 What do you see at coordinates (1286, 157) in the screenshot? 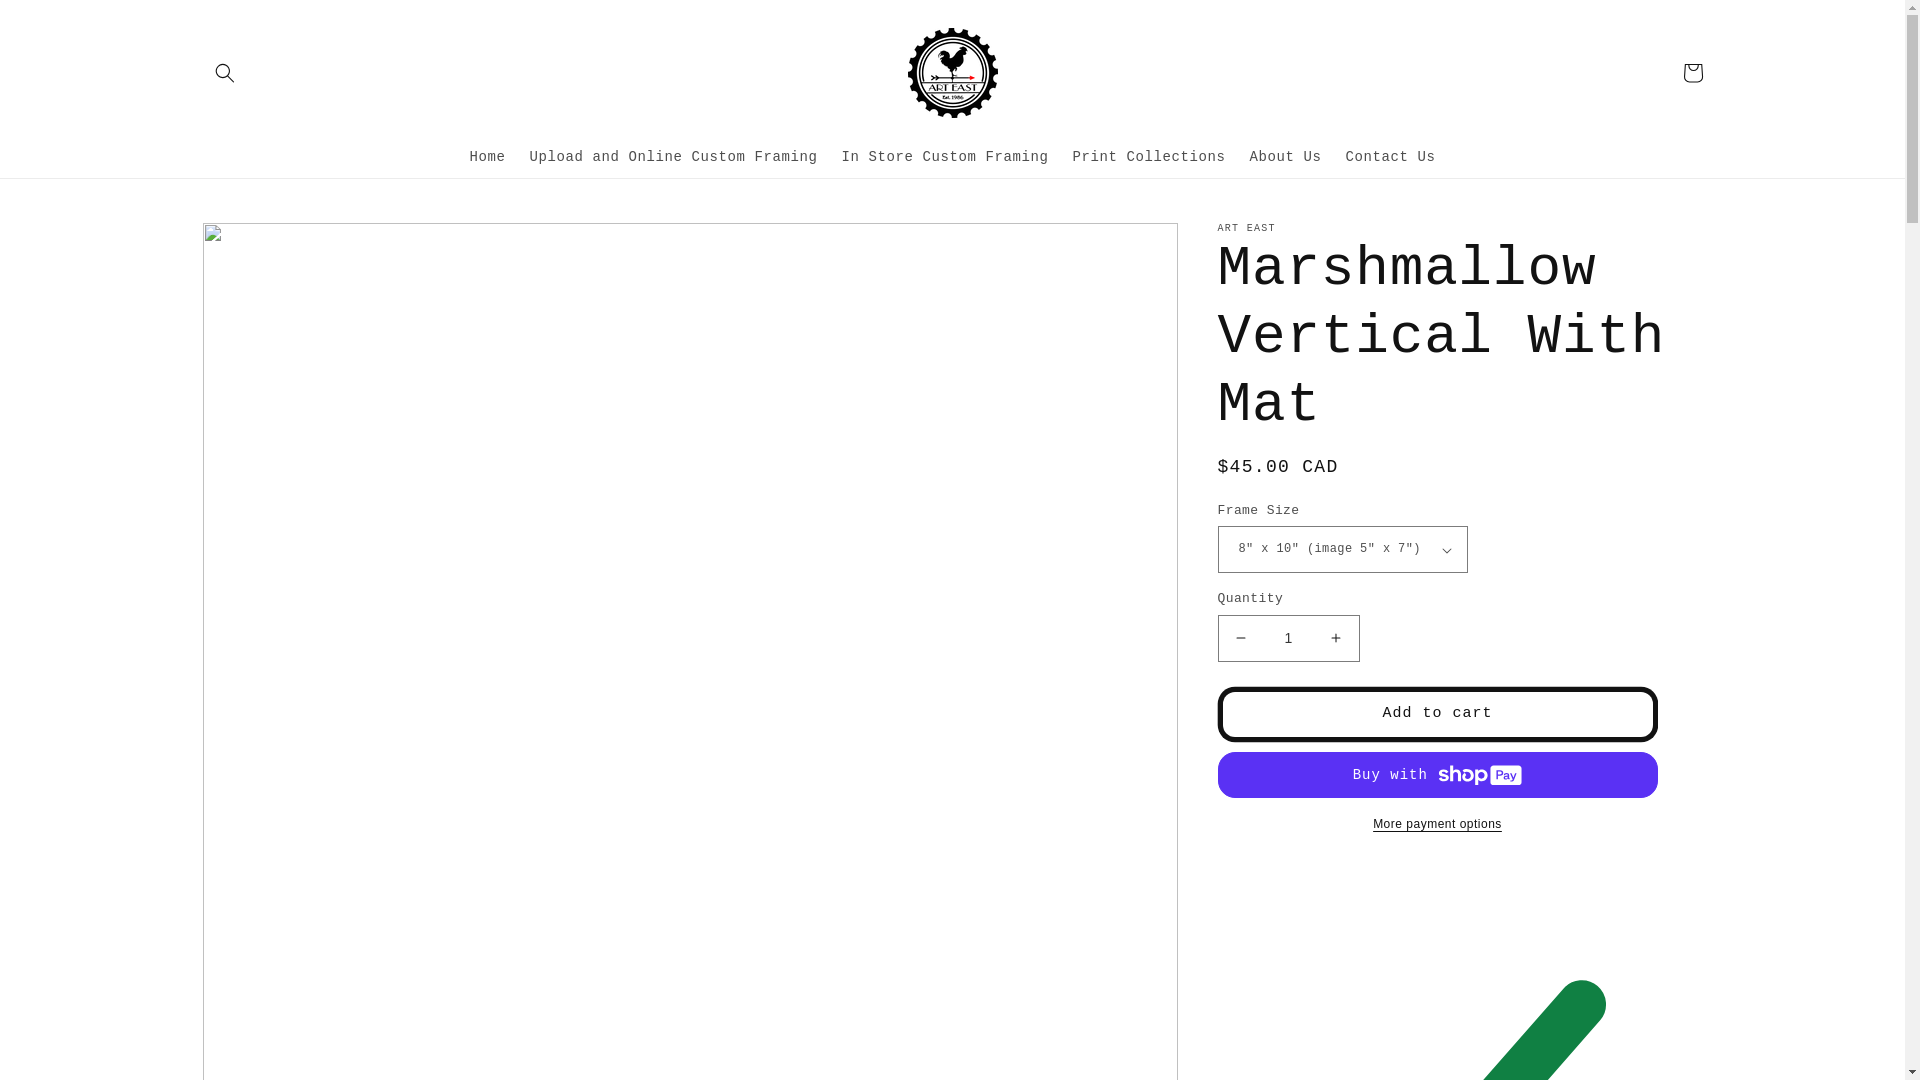
I see `About Us` at bounding box center [1286, 157].